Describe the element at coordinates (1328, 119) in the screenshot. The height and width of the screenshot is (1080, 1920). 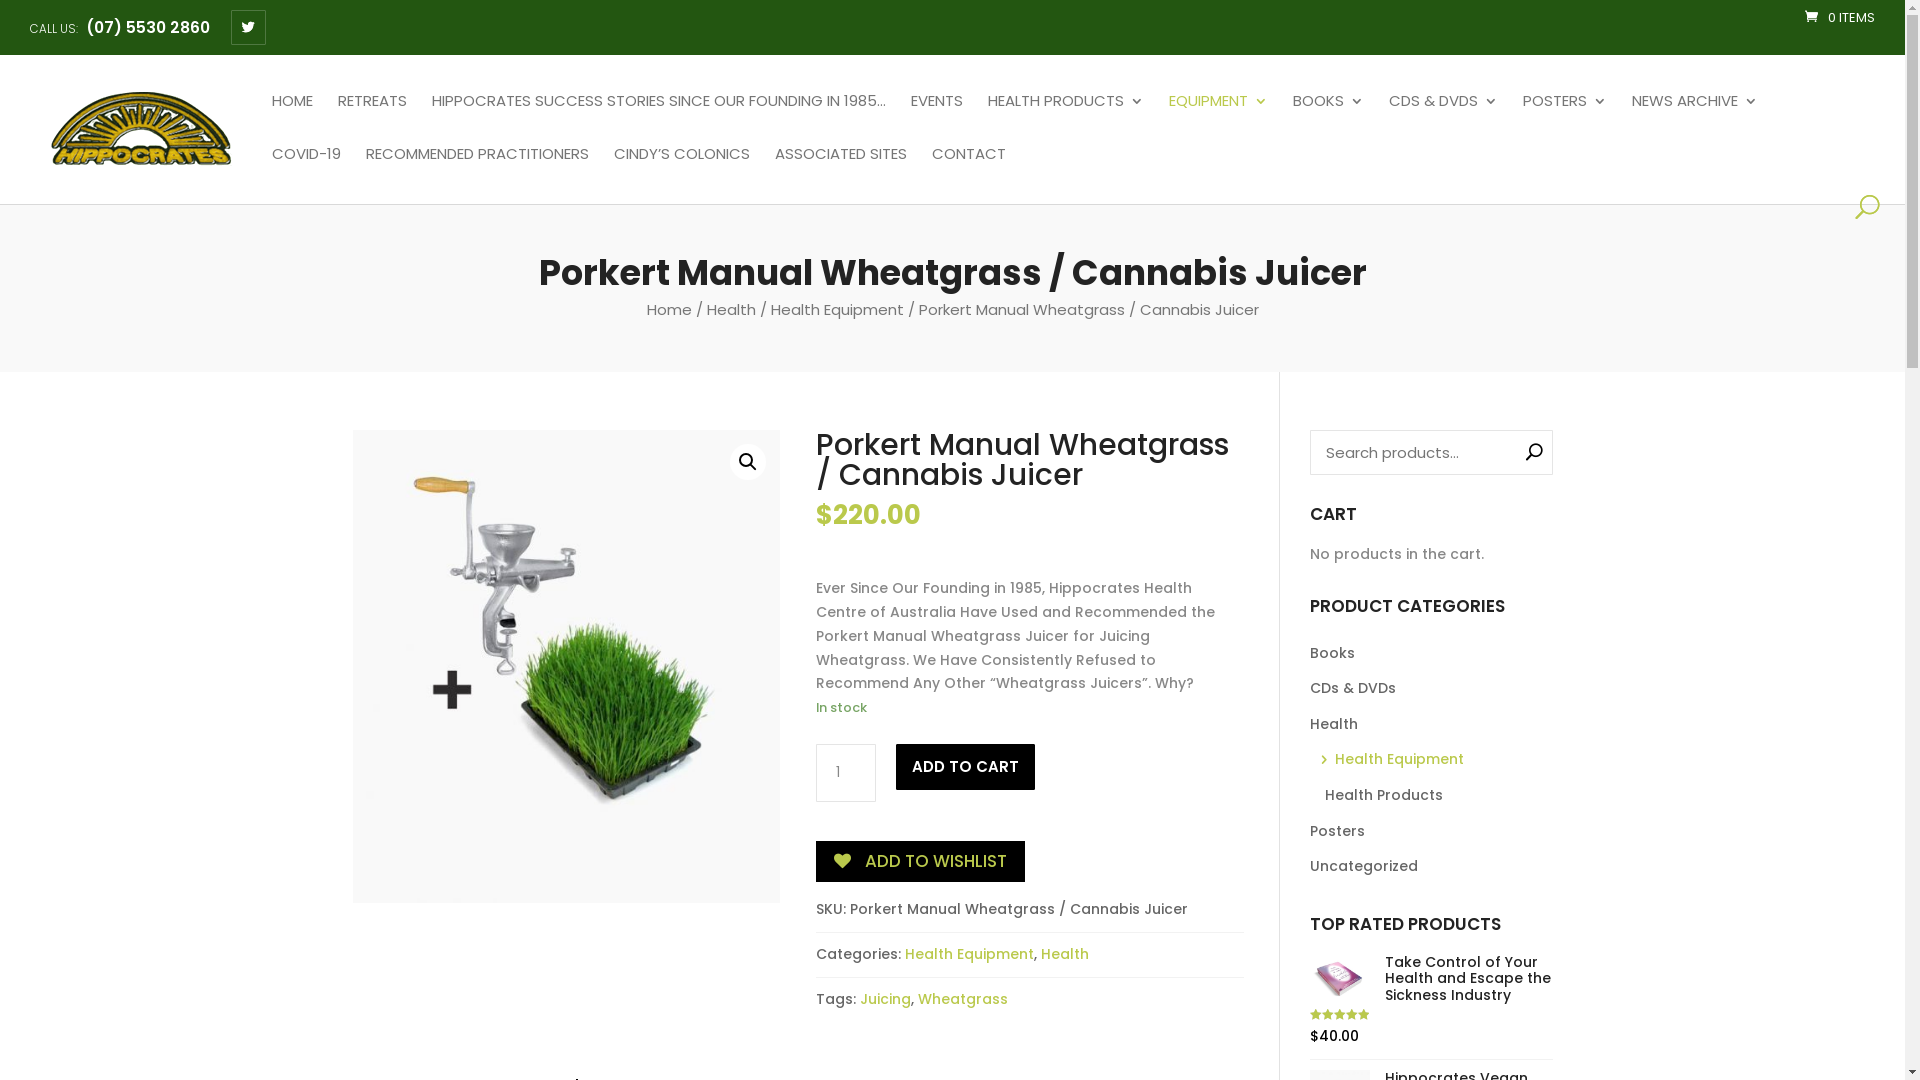
I see `BOOKS` at that location.